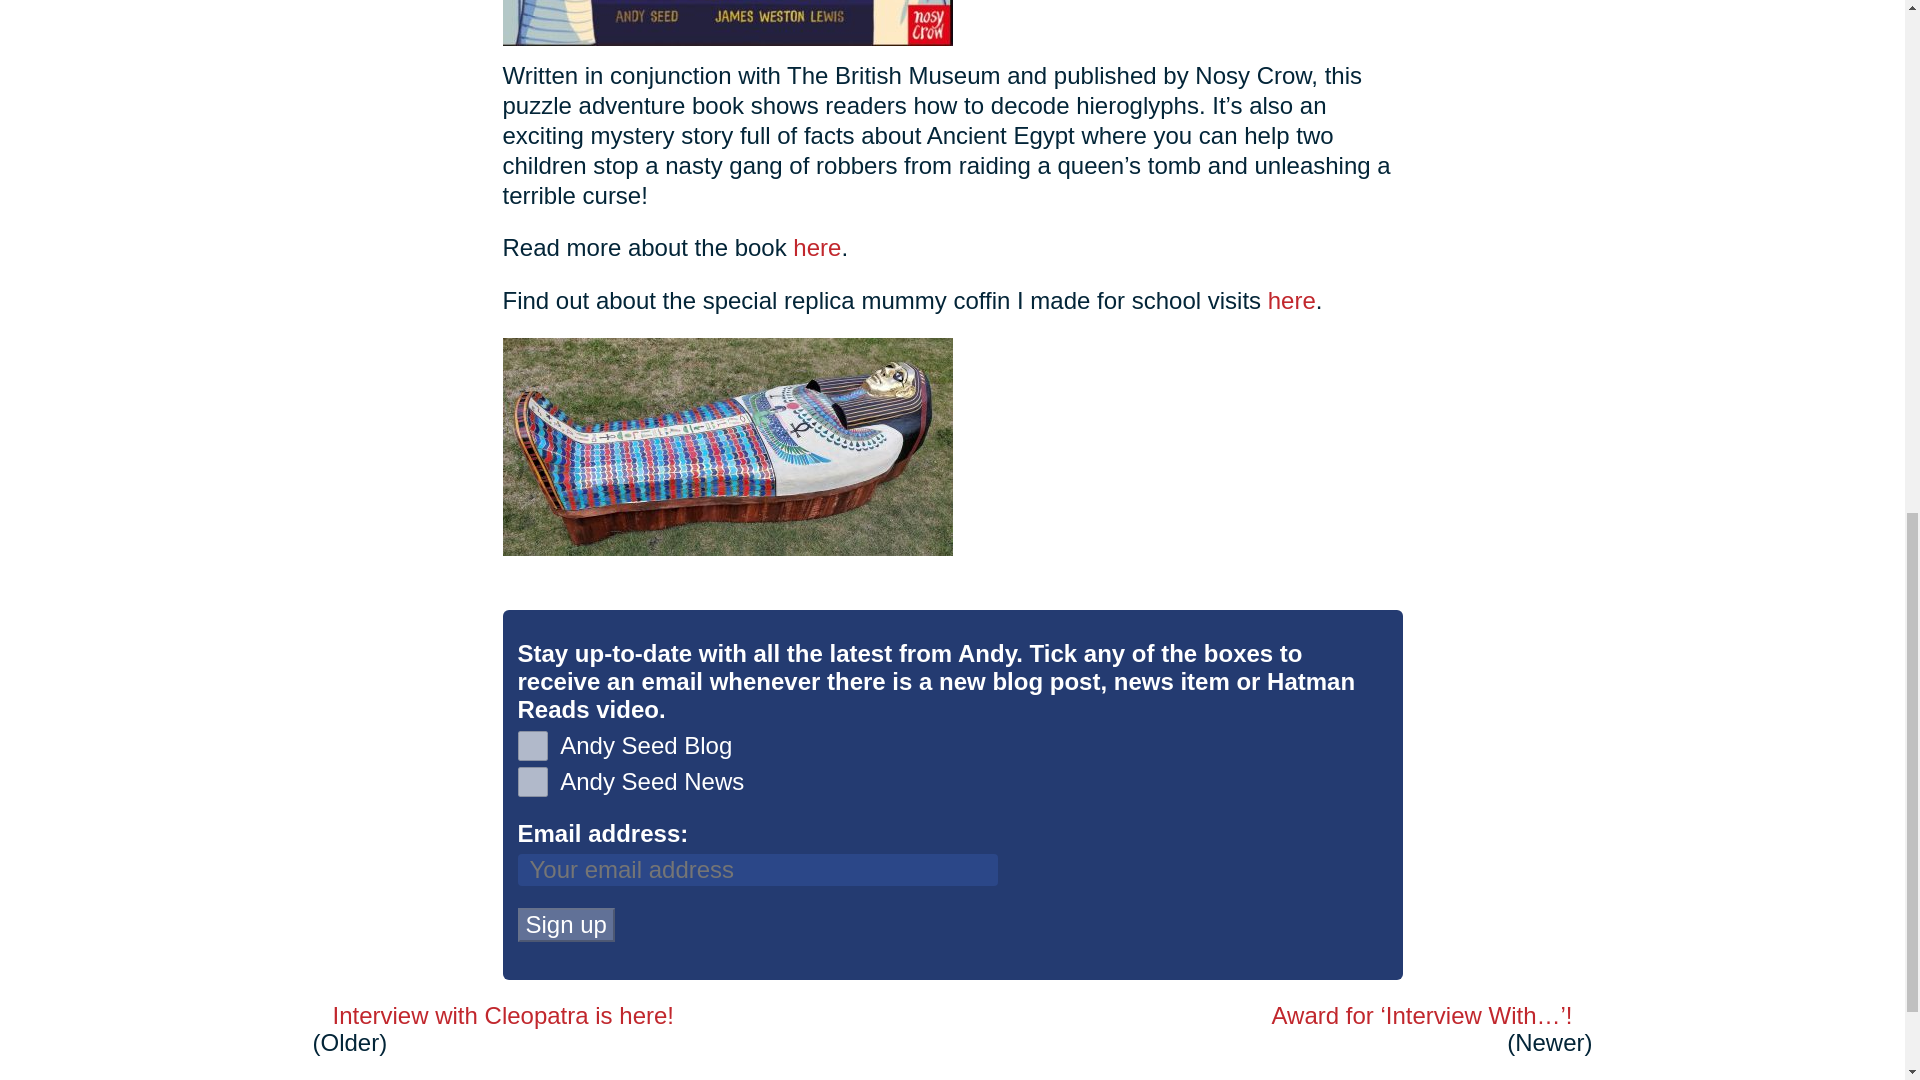 This screenshot has height=1080, width=1920. Describe the element at coordinates (566, 924) in the screenshot. I see `Sign up` at that location.